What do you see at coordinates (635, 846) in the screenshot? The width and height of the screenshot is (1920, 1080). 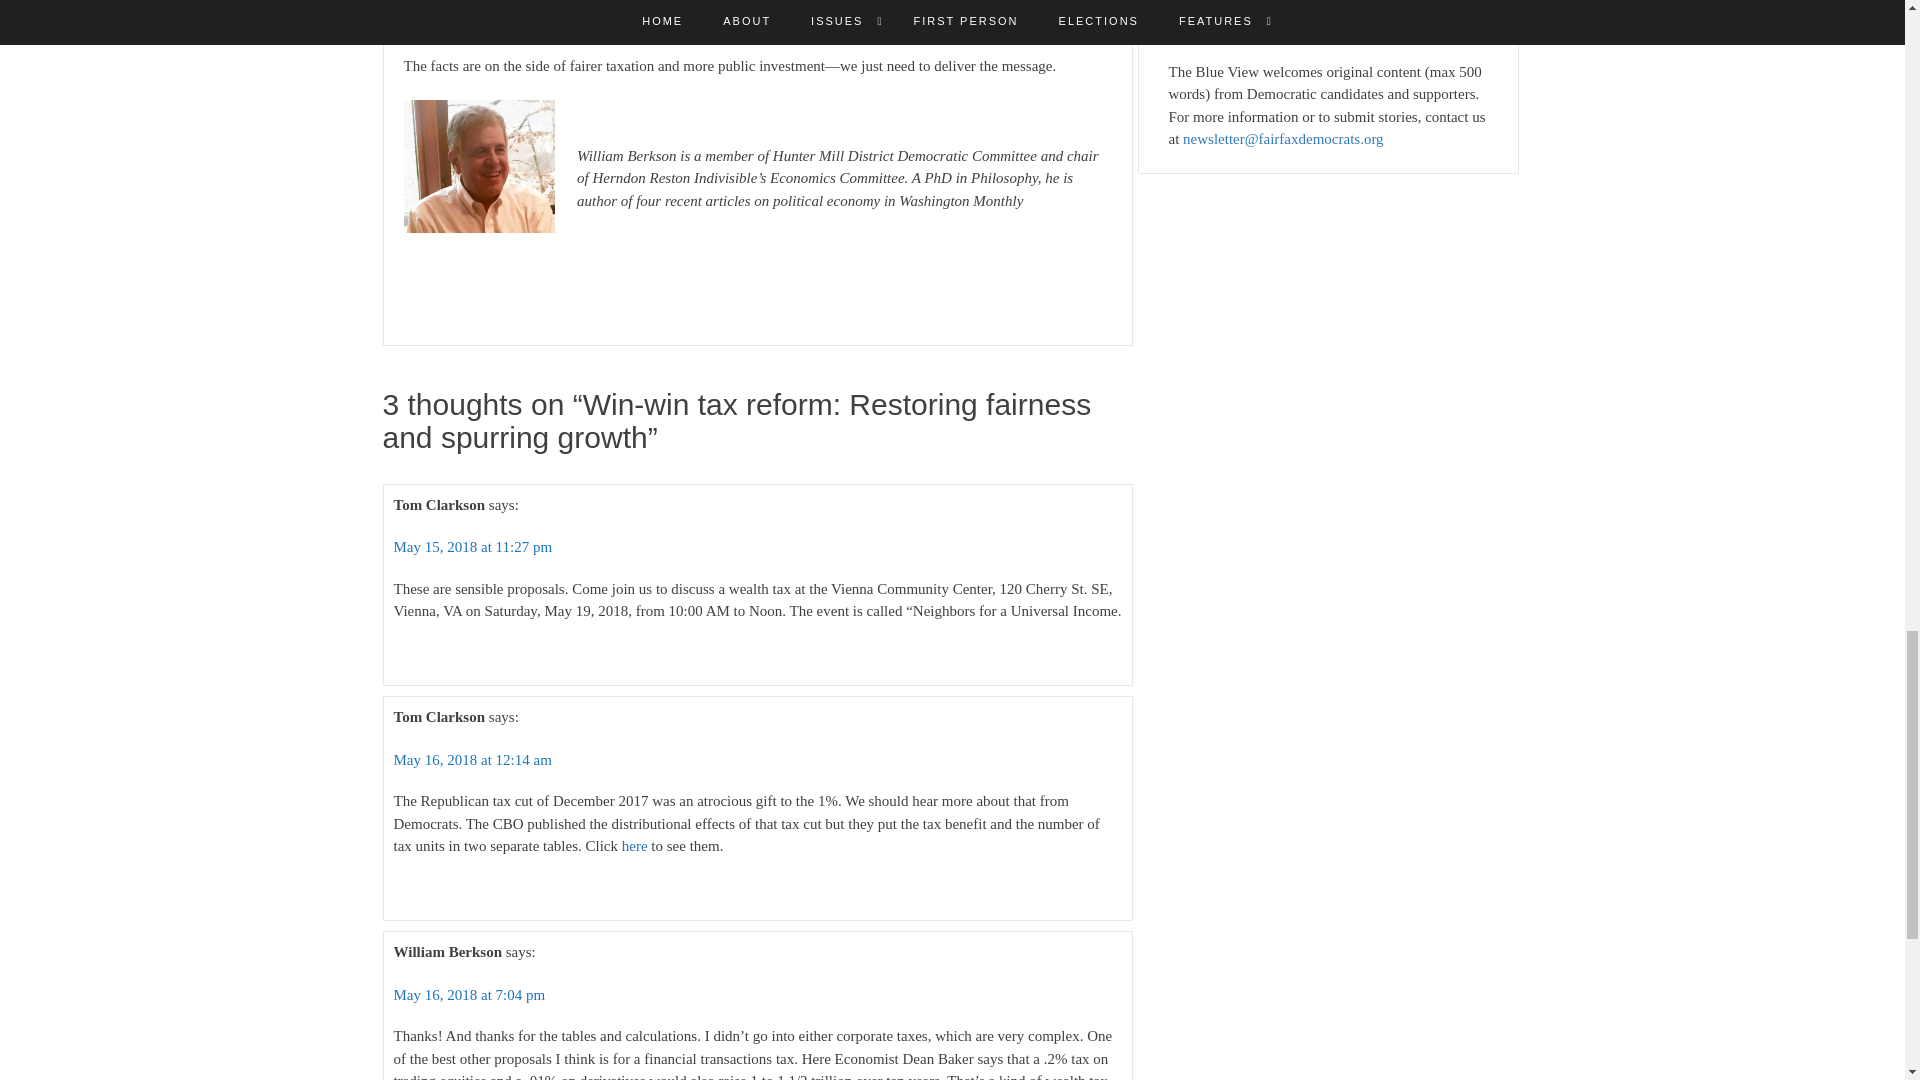 I see `here` at bounding box center [635, 846].